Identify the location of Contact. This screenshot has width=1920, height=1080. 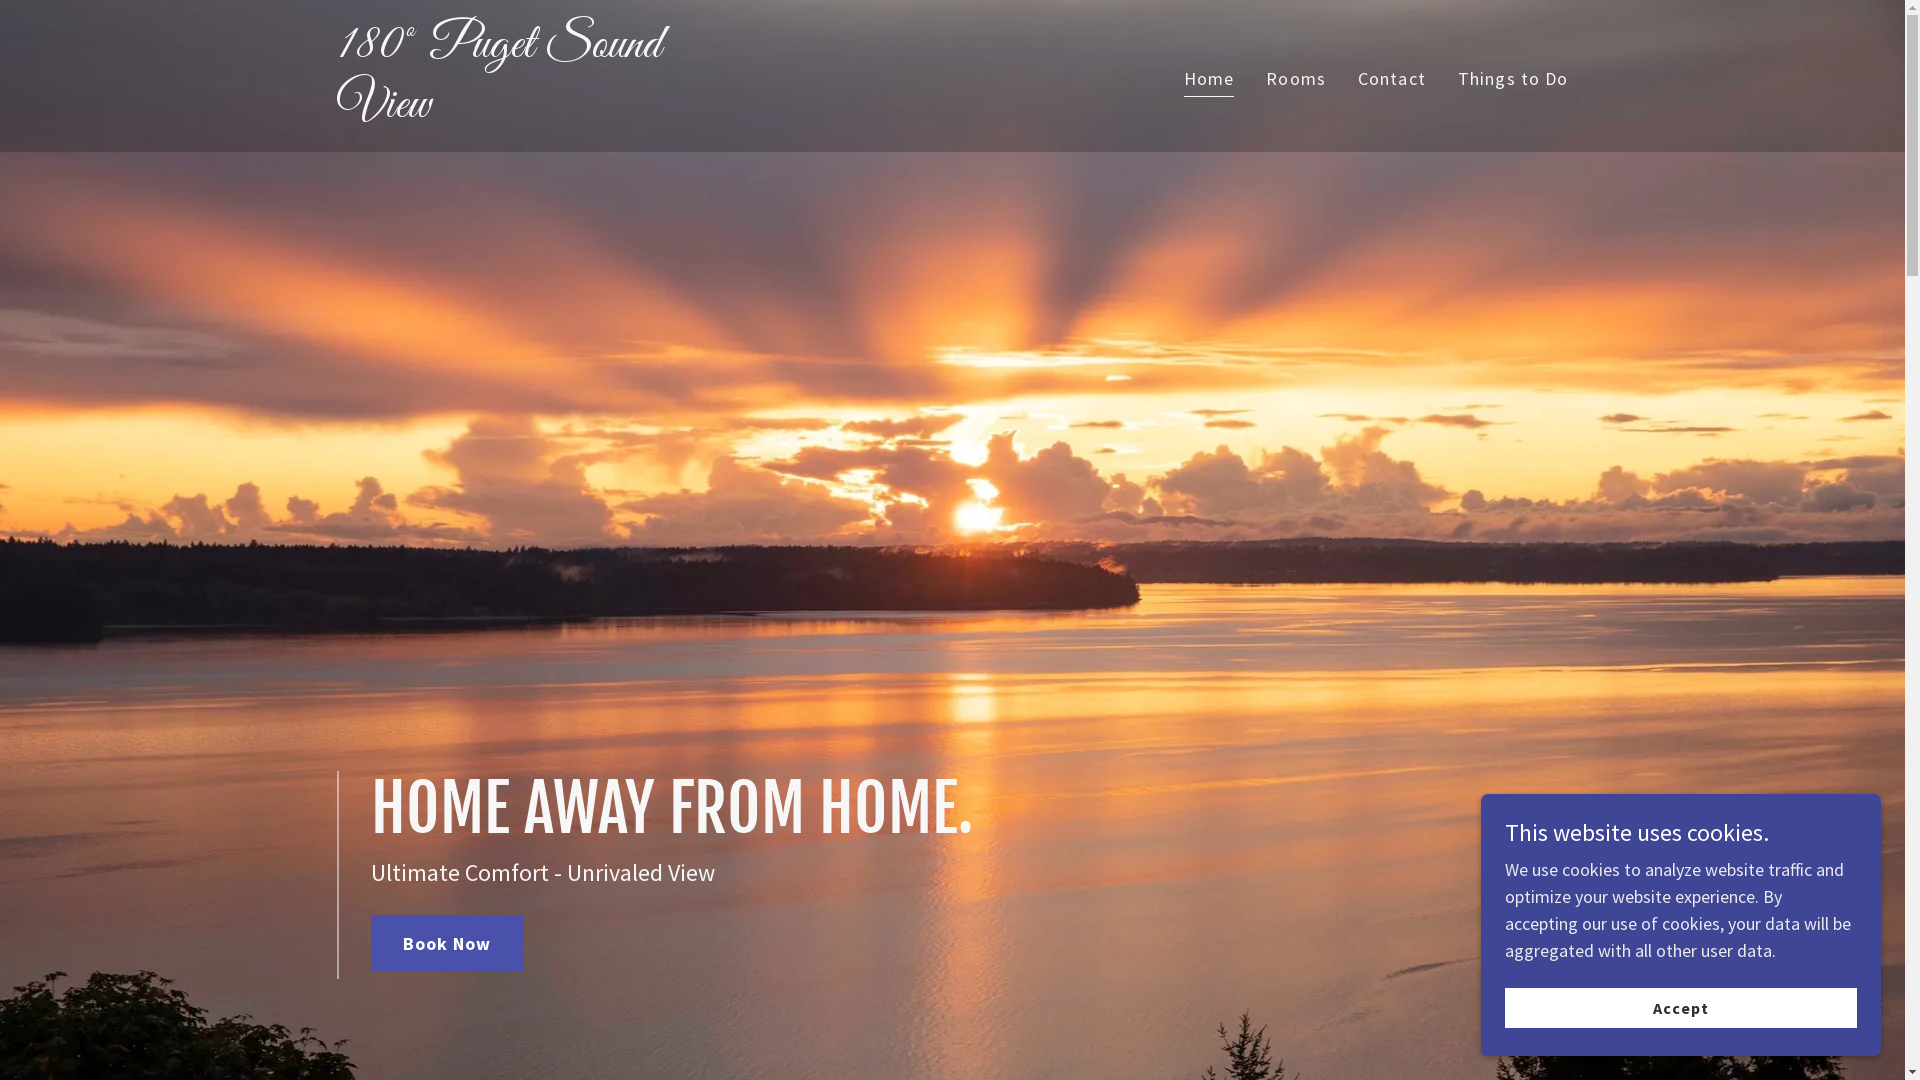
(1392, 78).